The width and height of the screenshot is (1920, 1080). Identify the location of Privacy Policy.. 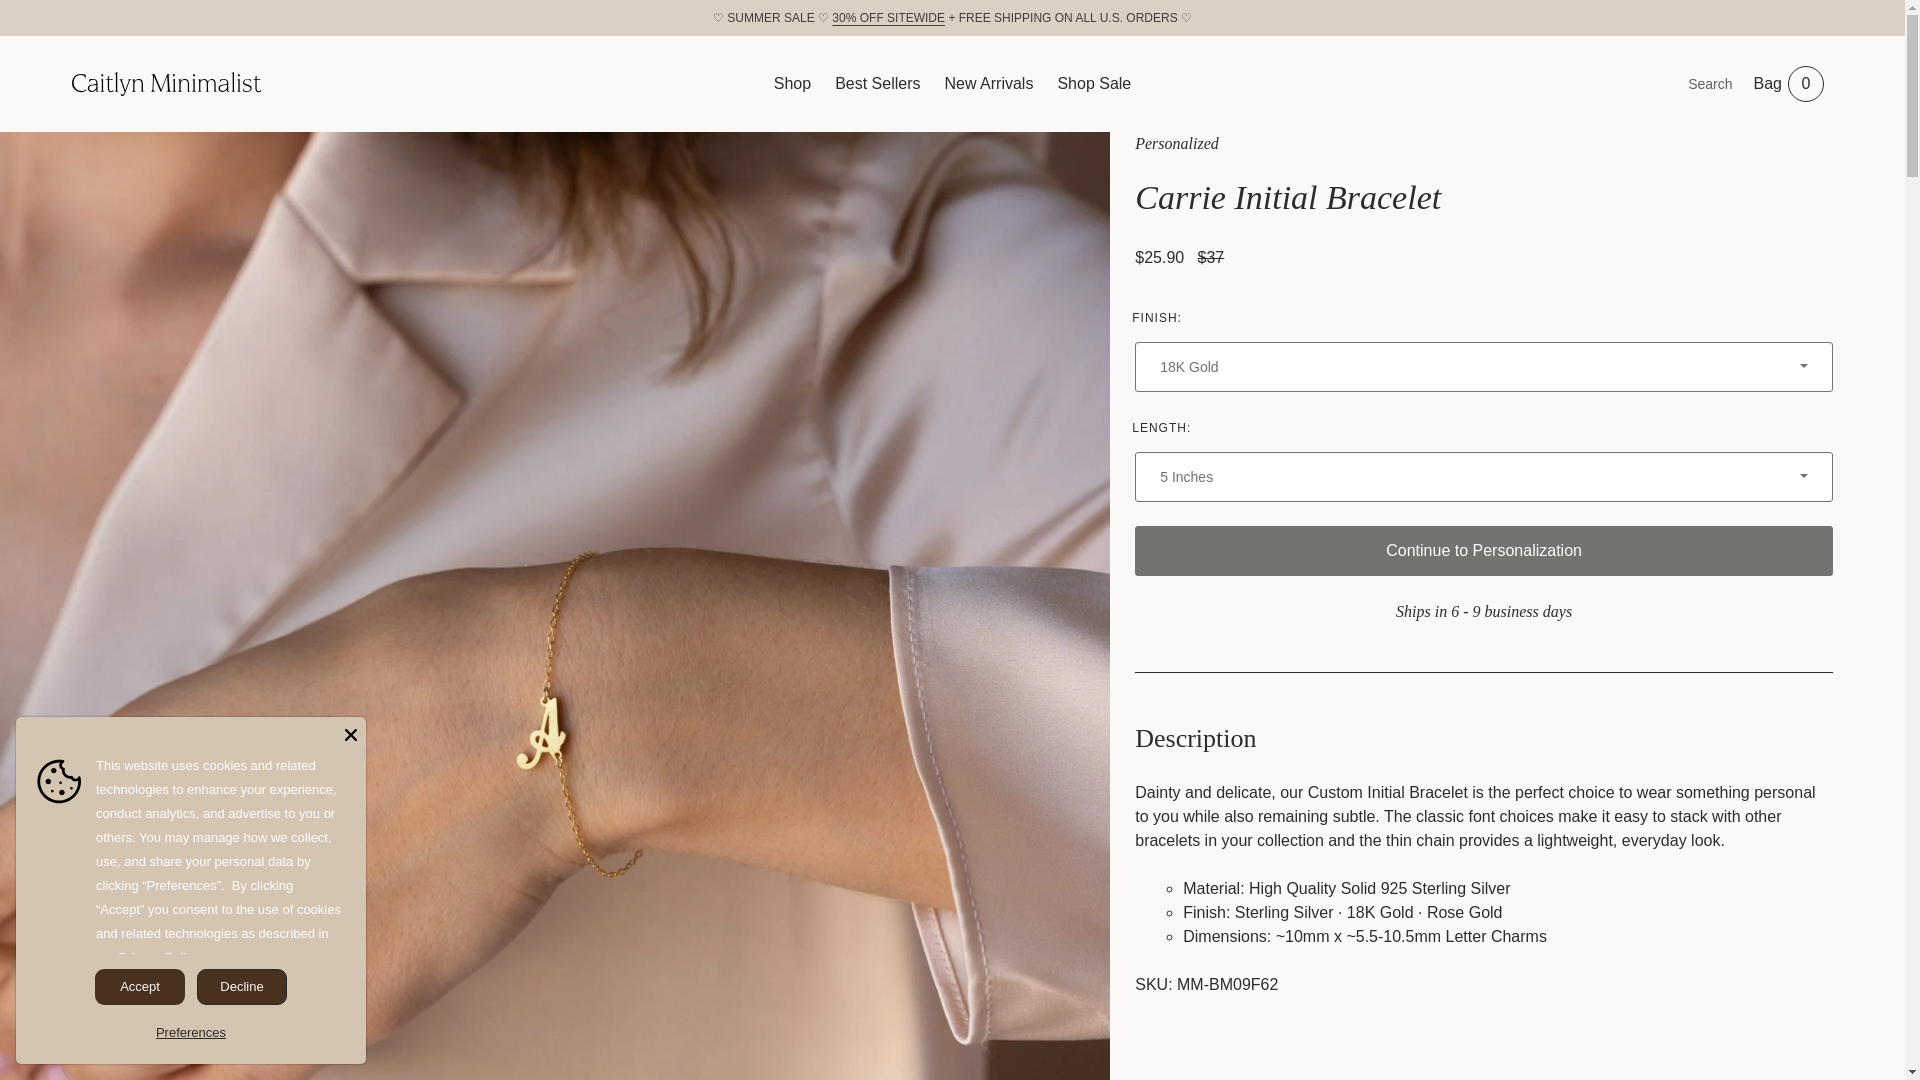
(988, 83).